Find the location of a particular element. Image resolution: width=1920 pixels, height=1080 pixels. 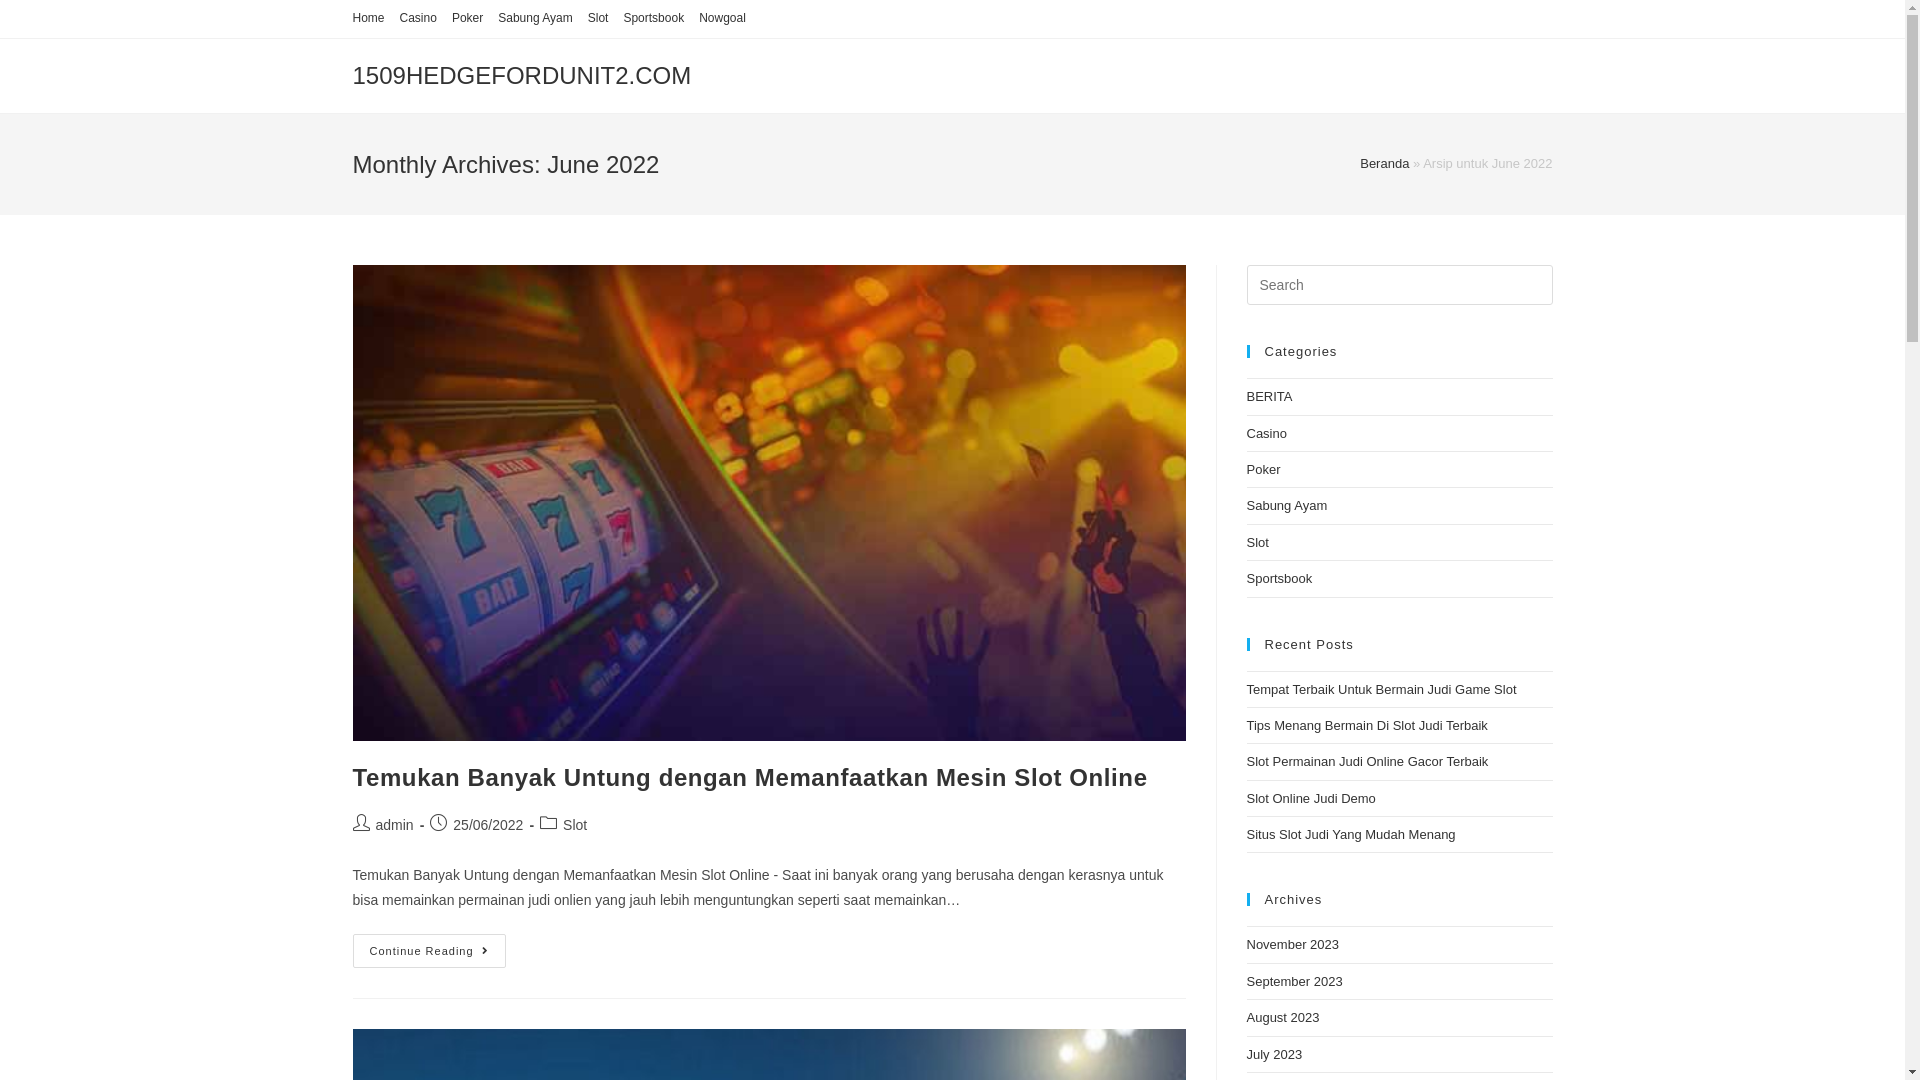

BERITA is located at coordinates (1269, 396).